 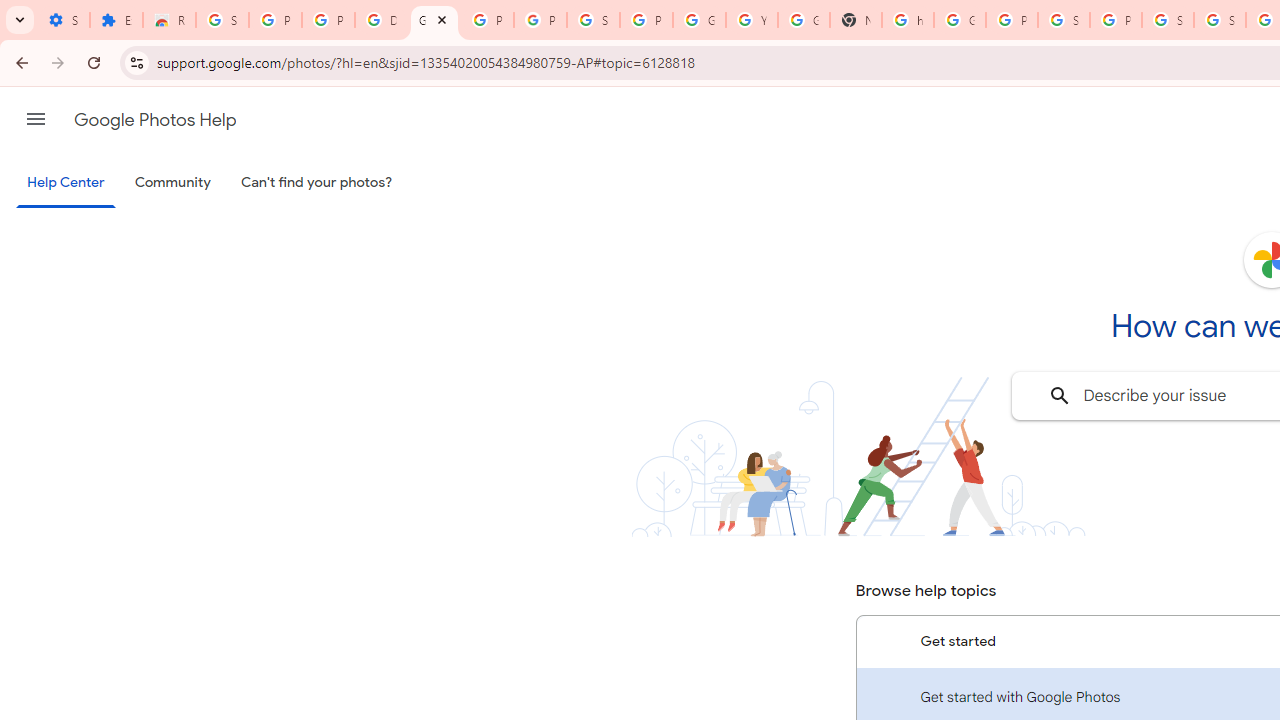 I want to click on Settings - On startup, so click(x=63, y=20).